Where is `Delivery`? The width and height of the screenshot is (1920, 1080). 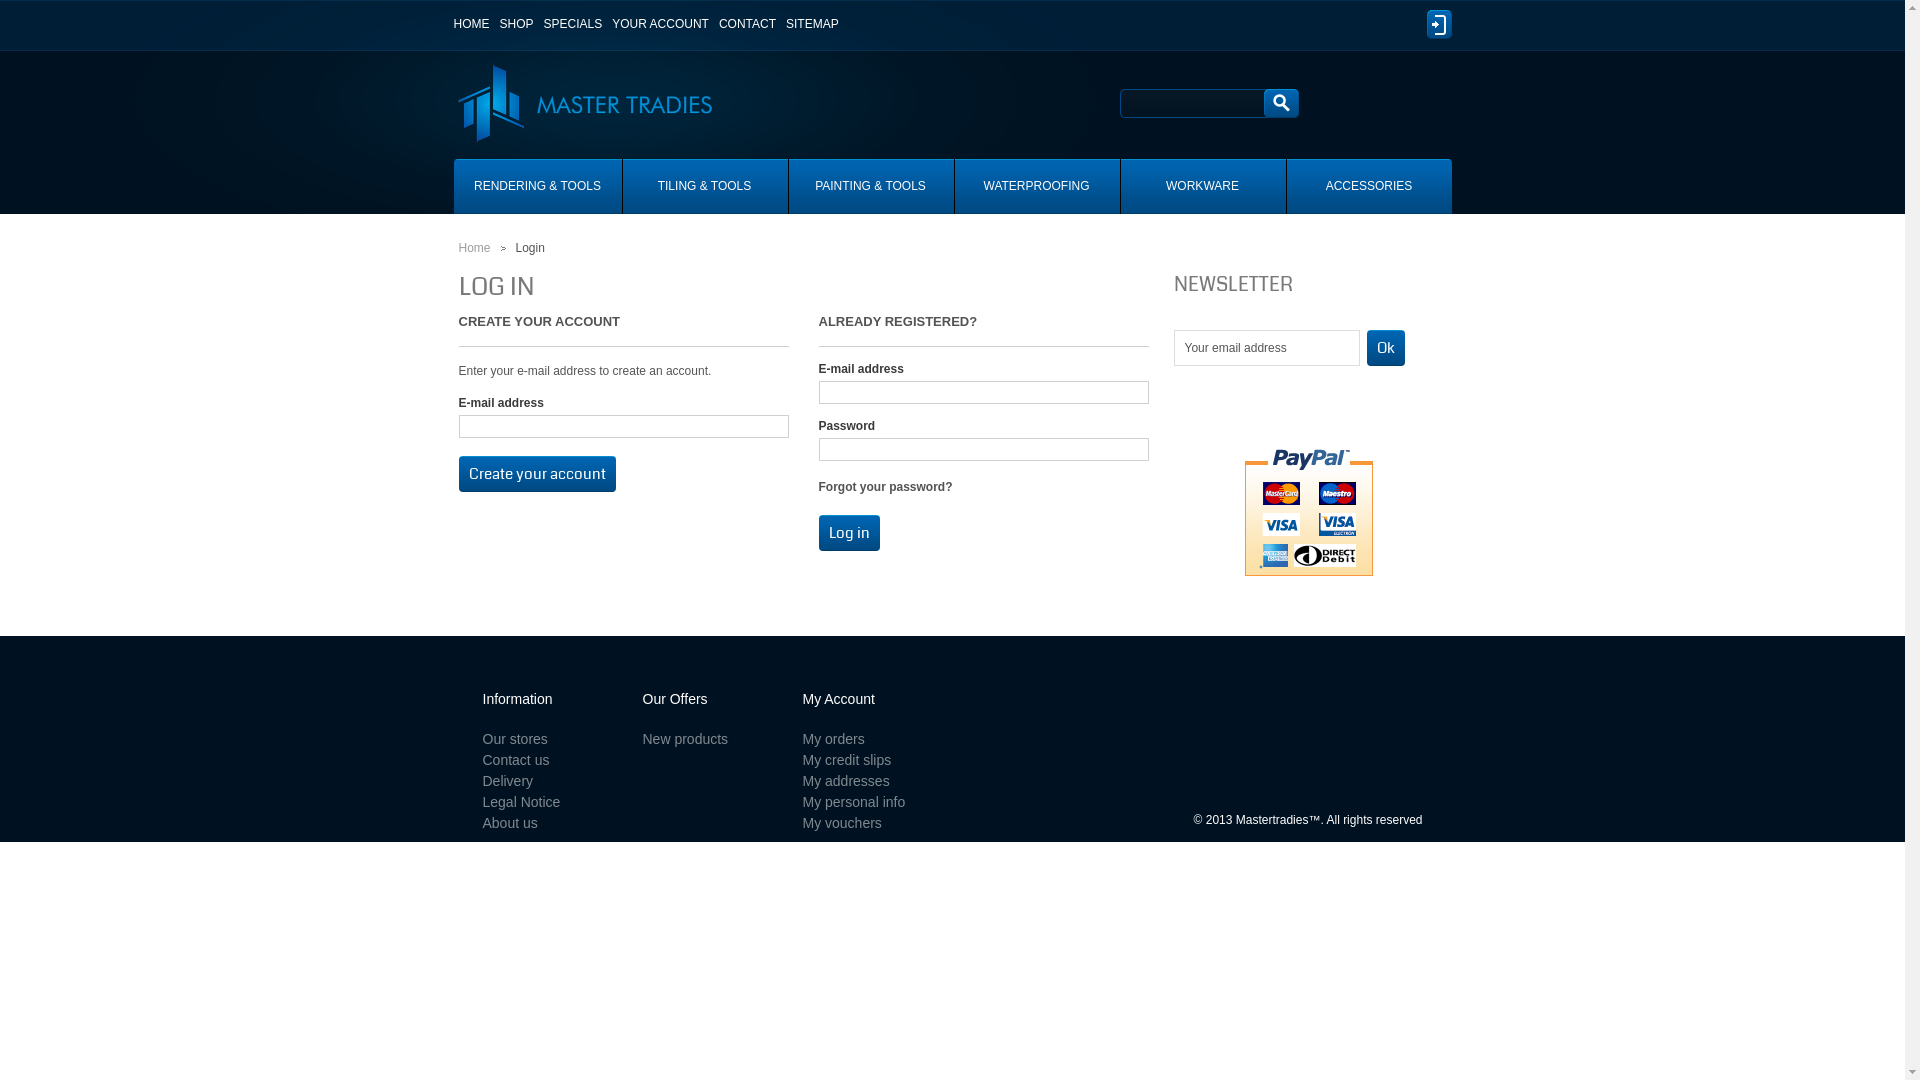
Delivery is located at coordinates (508, 781).